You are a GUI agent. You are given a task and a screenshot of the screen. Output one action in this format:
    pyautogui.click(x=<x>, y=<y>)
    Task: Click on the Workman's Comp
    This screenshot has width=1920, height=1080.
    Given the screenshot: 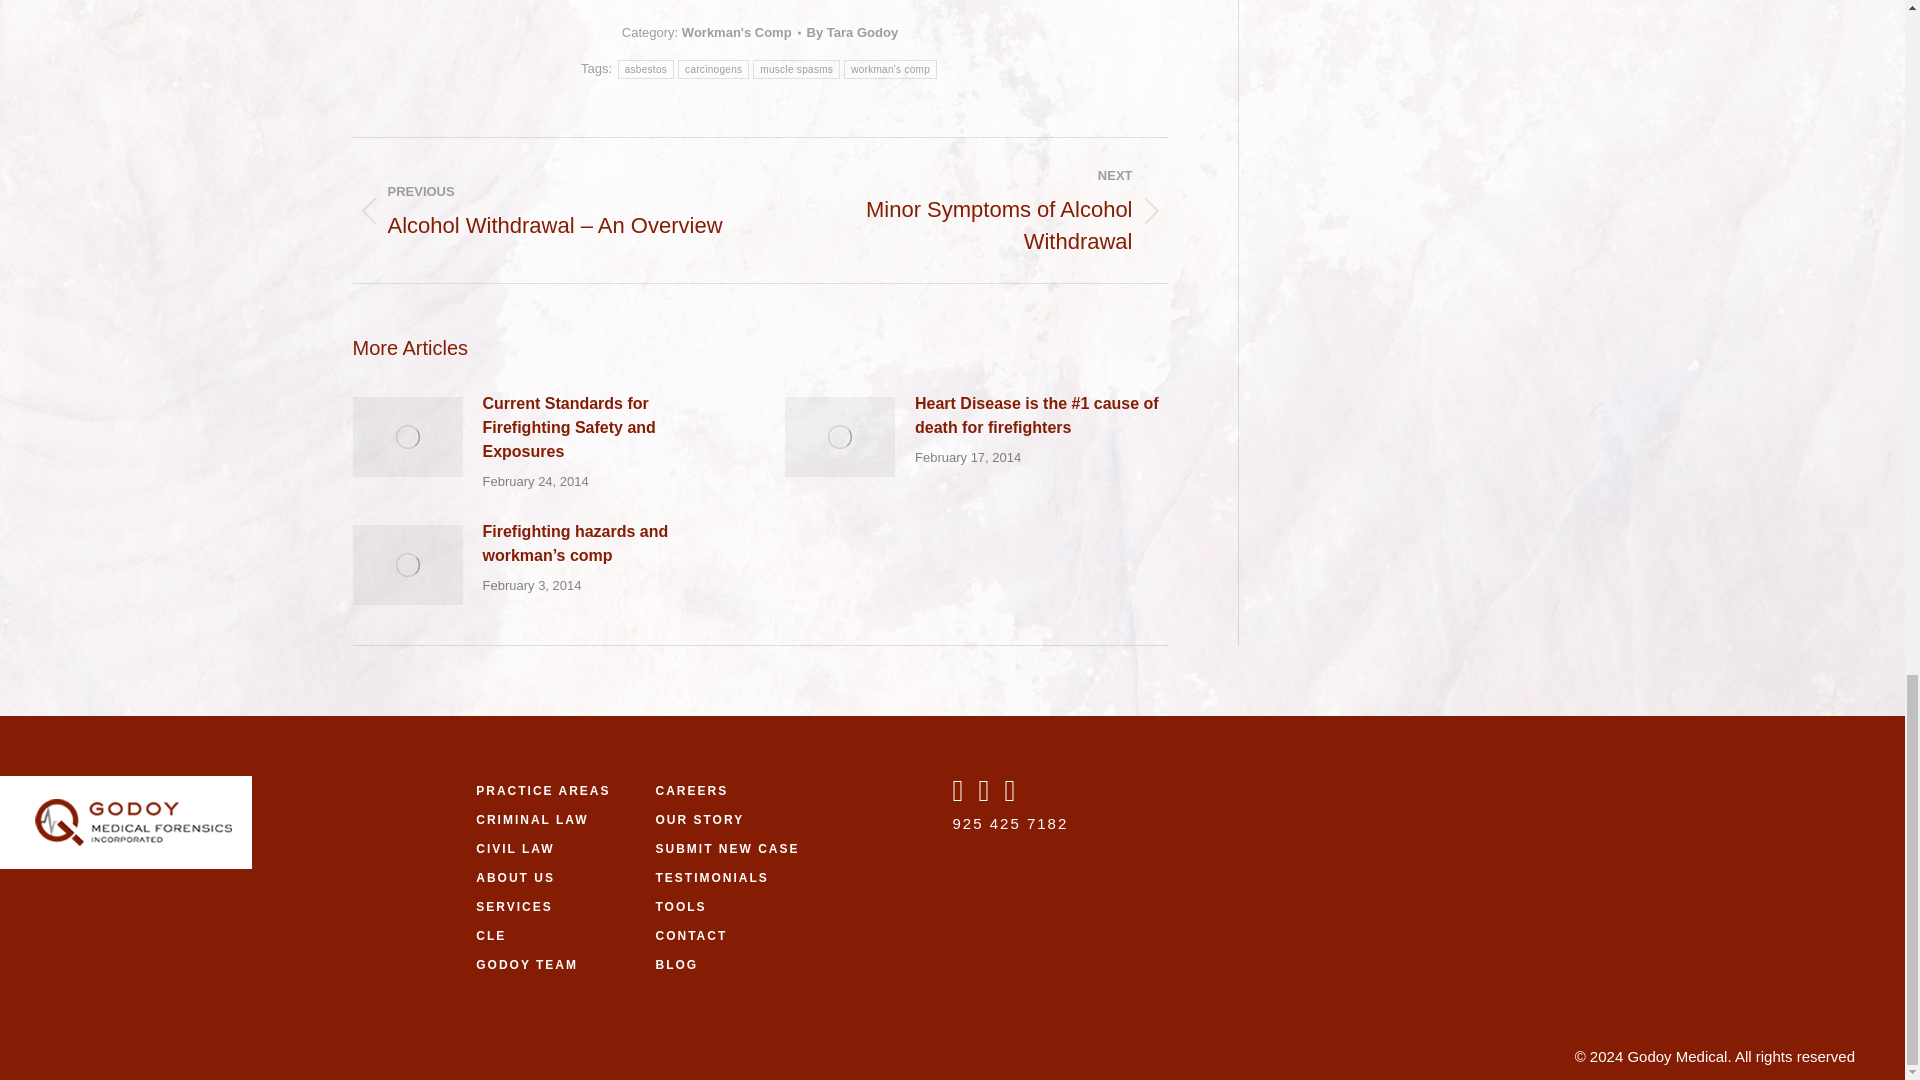 What is the action you would take?
    pyautogui.click(x=736, y=32)
    